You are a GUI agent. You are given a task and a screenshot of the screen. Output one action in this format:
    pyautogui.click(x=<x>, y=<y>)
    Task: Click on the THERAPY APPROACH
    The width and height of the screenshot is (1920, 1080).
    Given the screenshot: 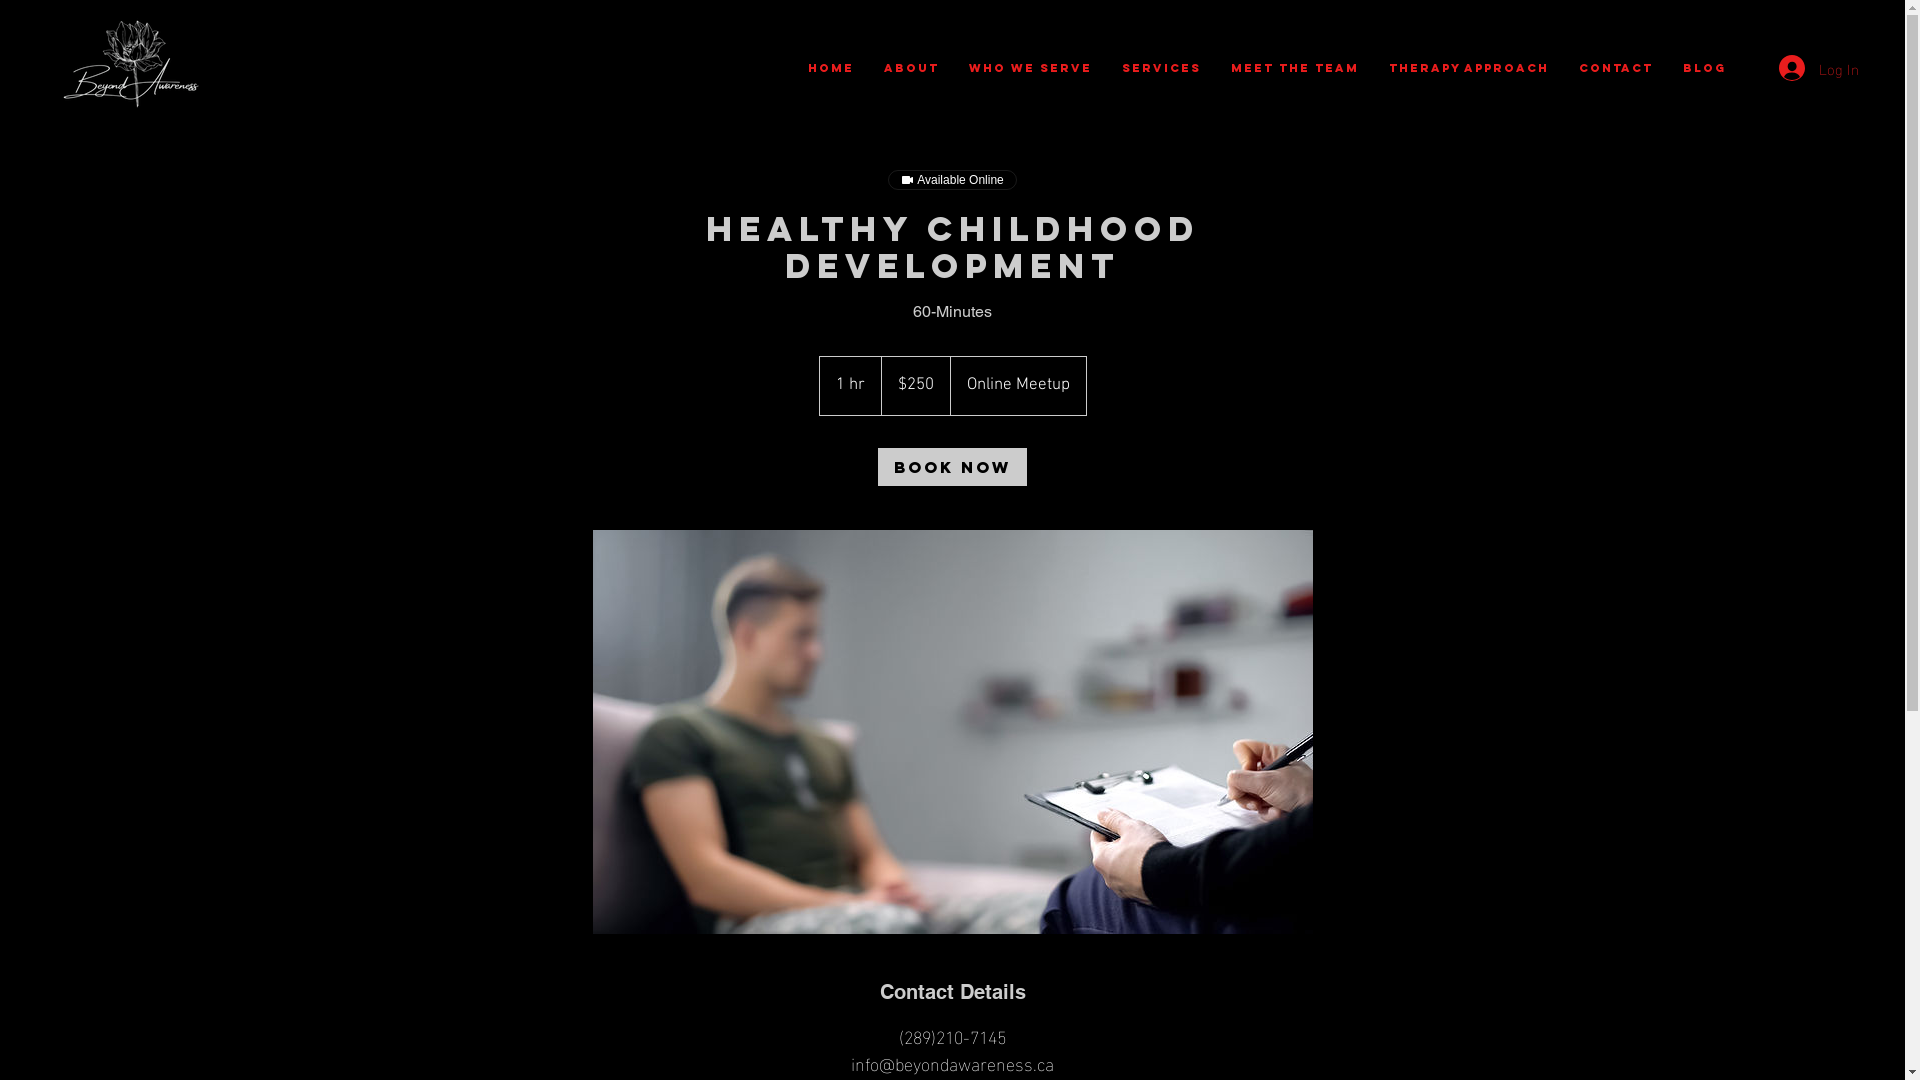 What is the action you would take?
    pyautogui.click(x=1469, y=68)
    